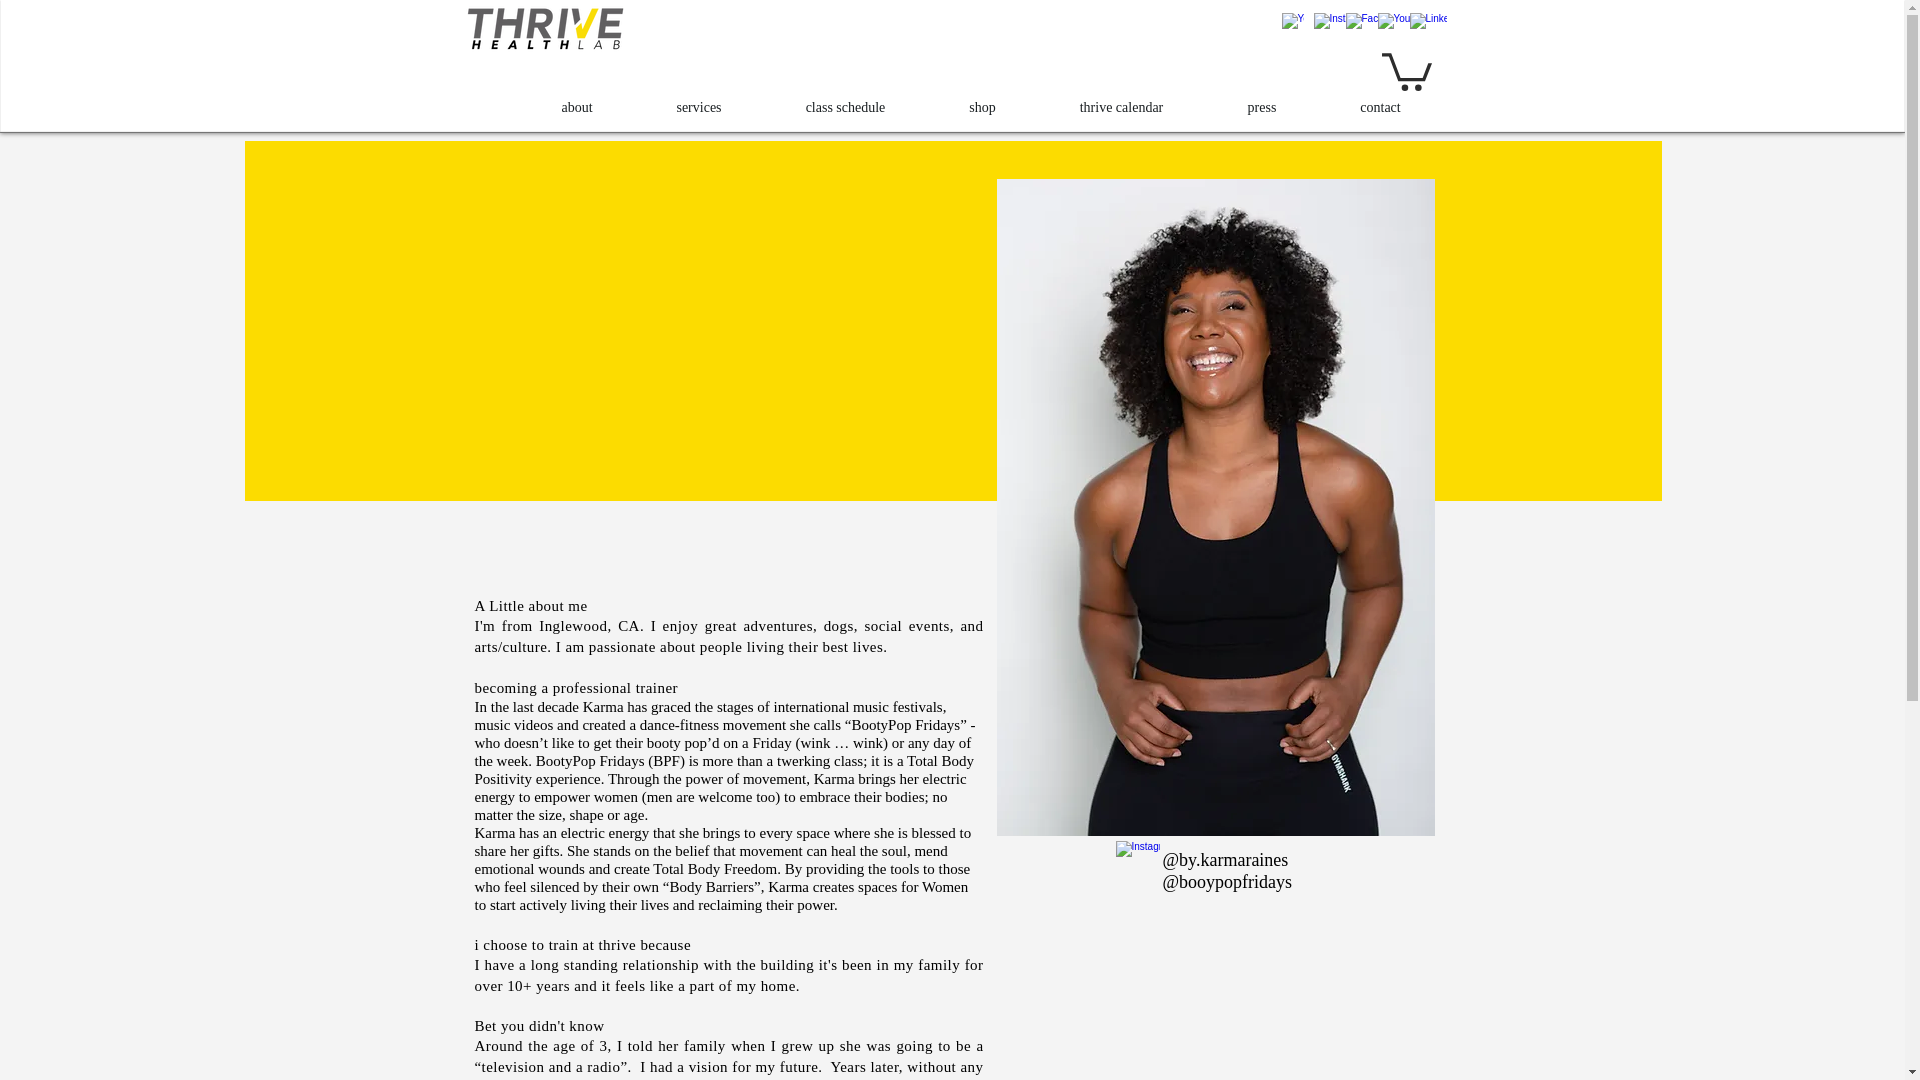 This screenshot has height=1080, width=1920. Describe the element at coordinates (846, 108) in the screenshot. I see `class schedule` at that location.